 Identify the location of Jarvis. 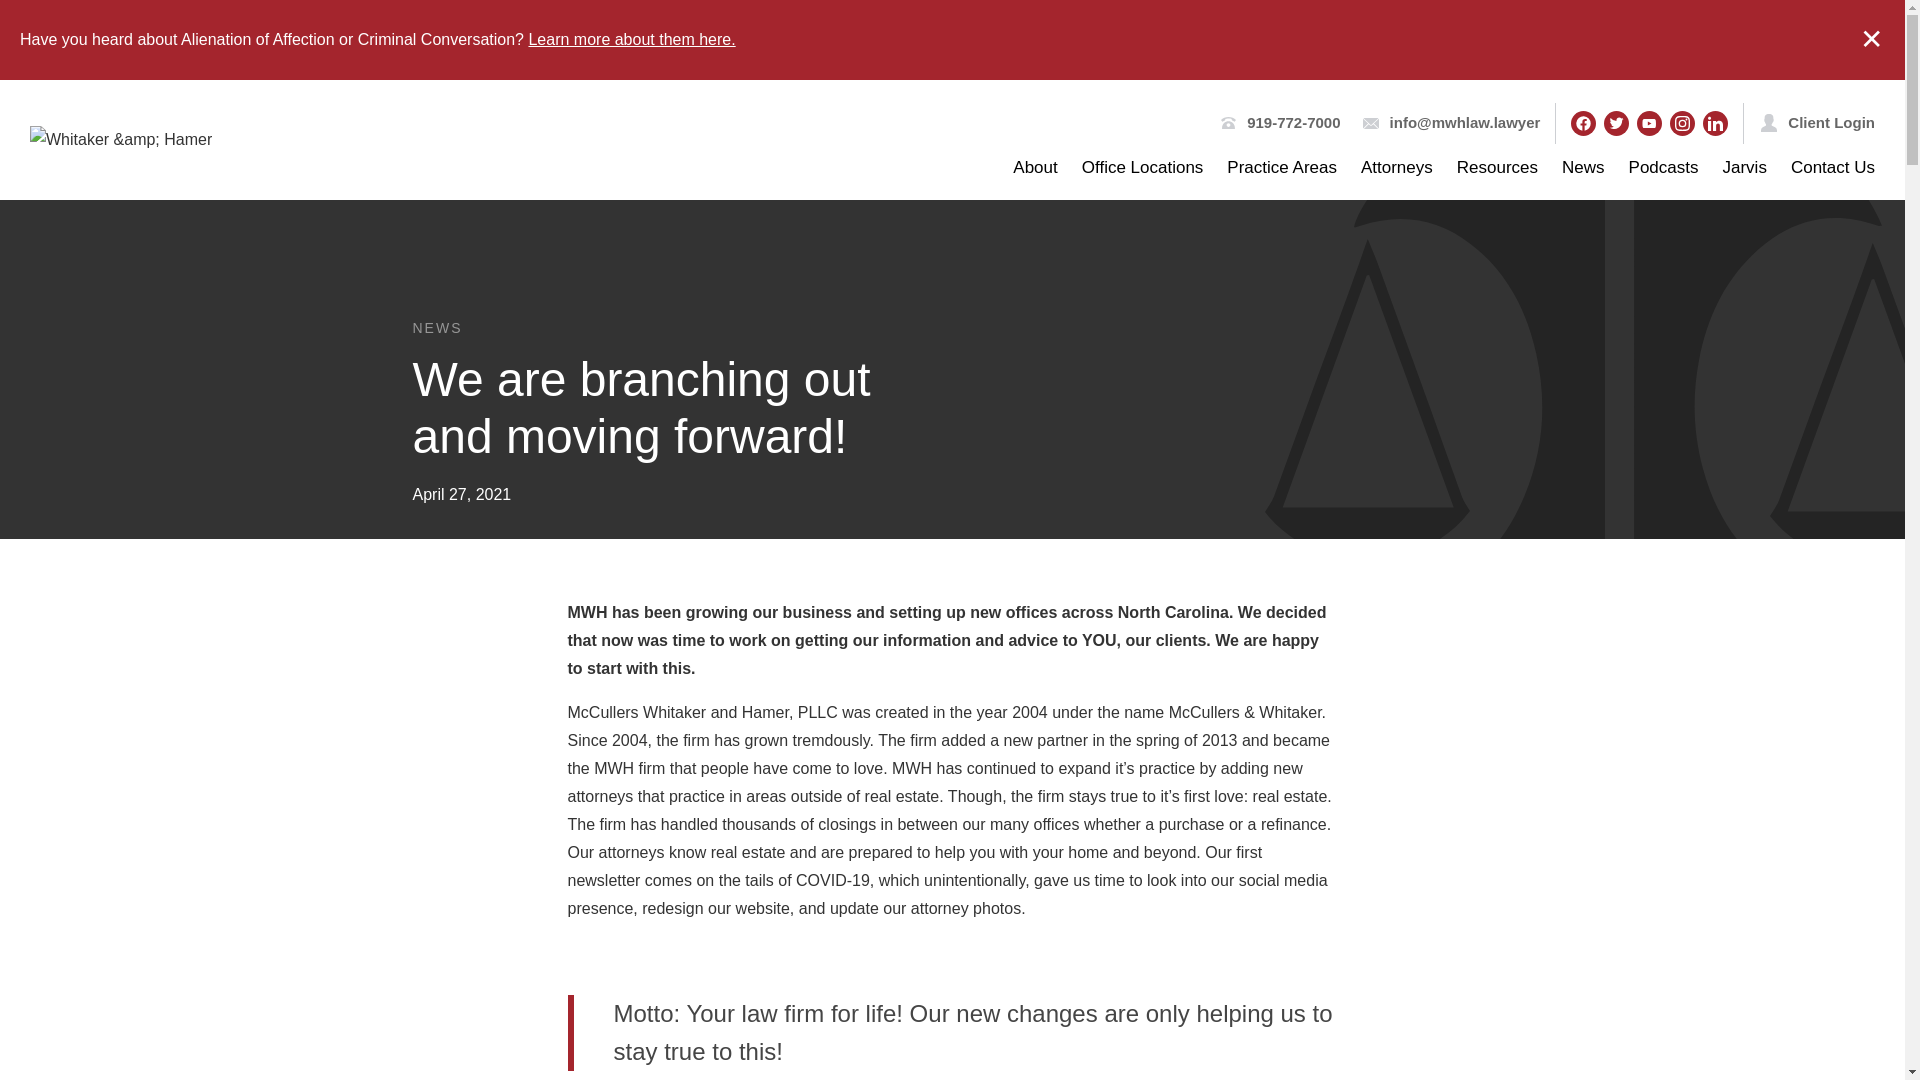
(1744, 168).